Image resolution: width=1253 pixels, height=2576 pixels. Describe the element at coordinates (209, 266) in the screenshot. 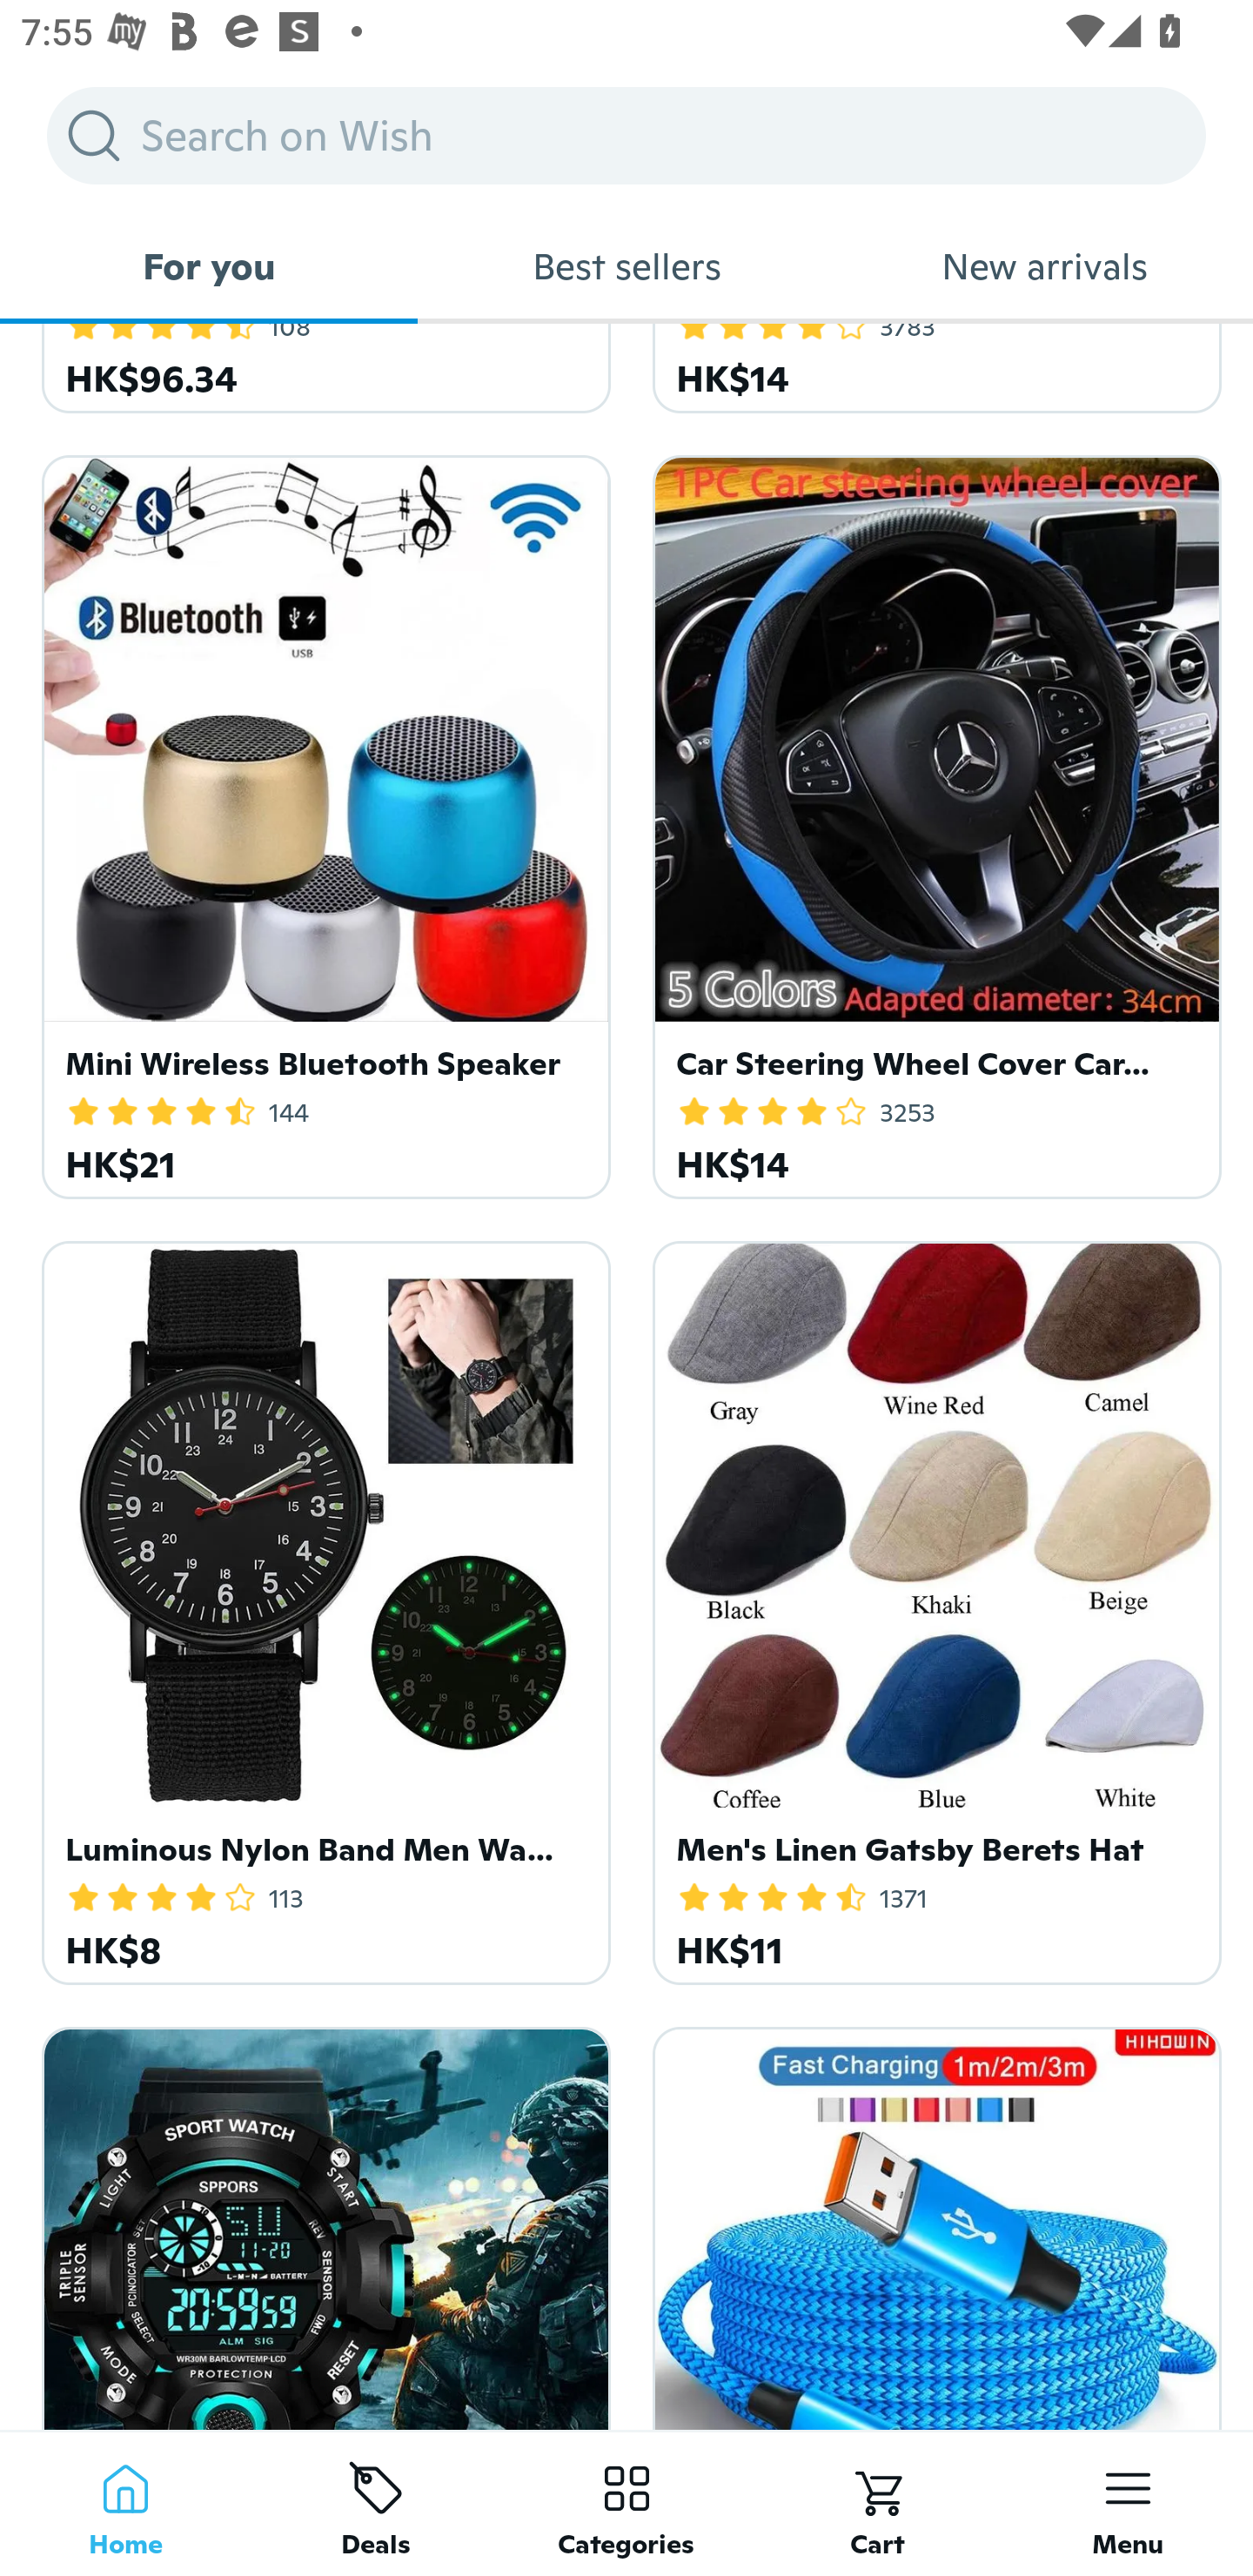

I see `For you` at that location.